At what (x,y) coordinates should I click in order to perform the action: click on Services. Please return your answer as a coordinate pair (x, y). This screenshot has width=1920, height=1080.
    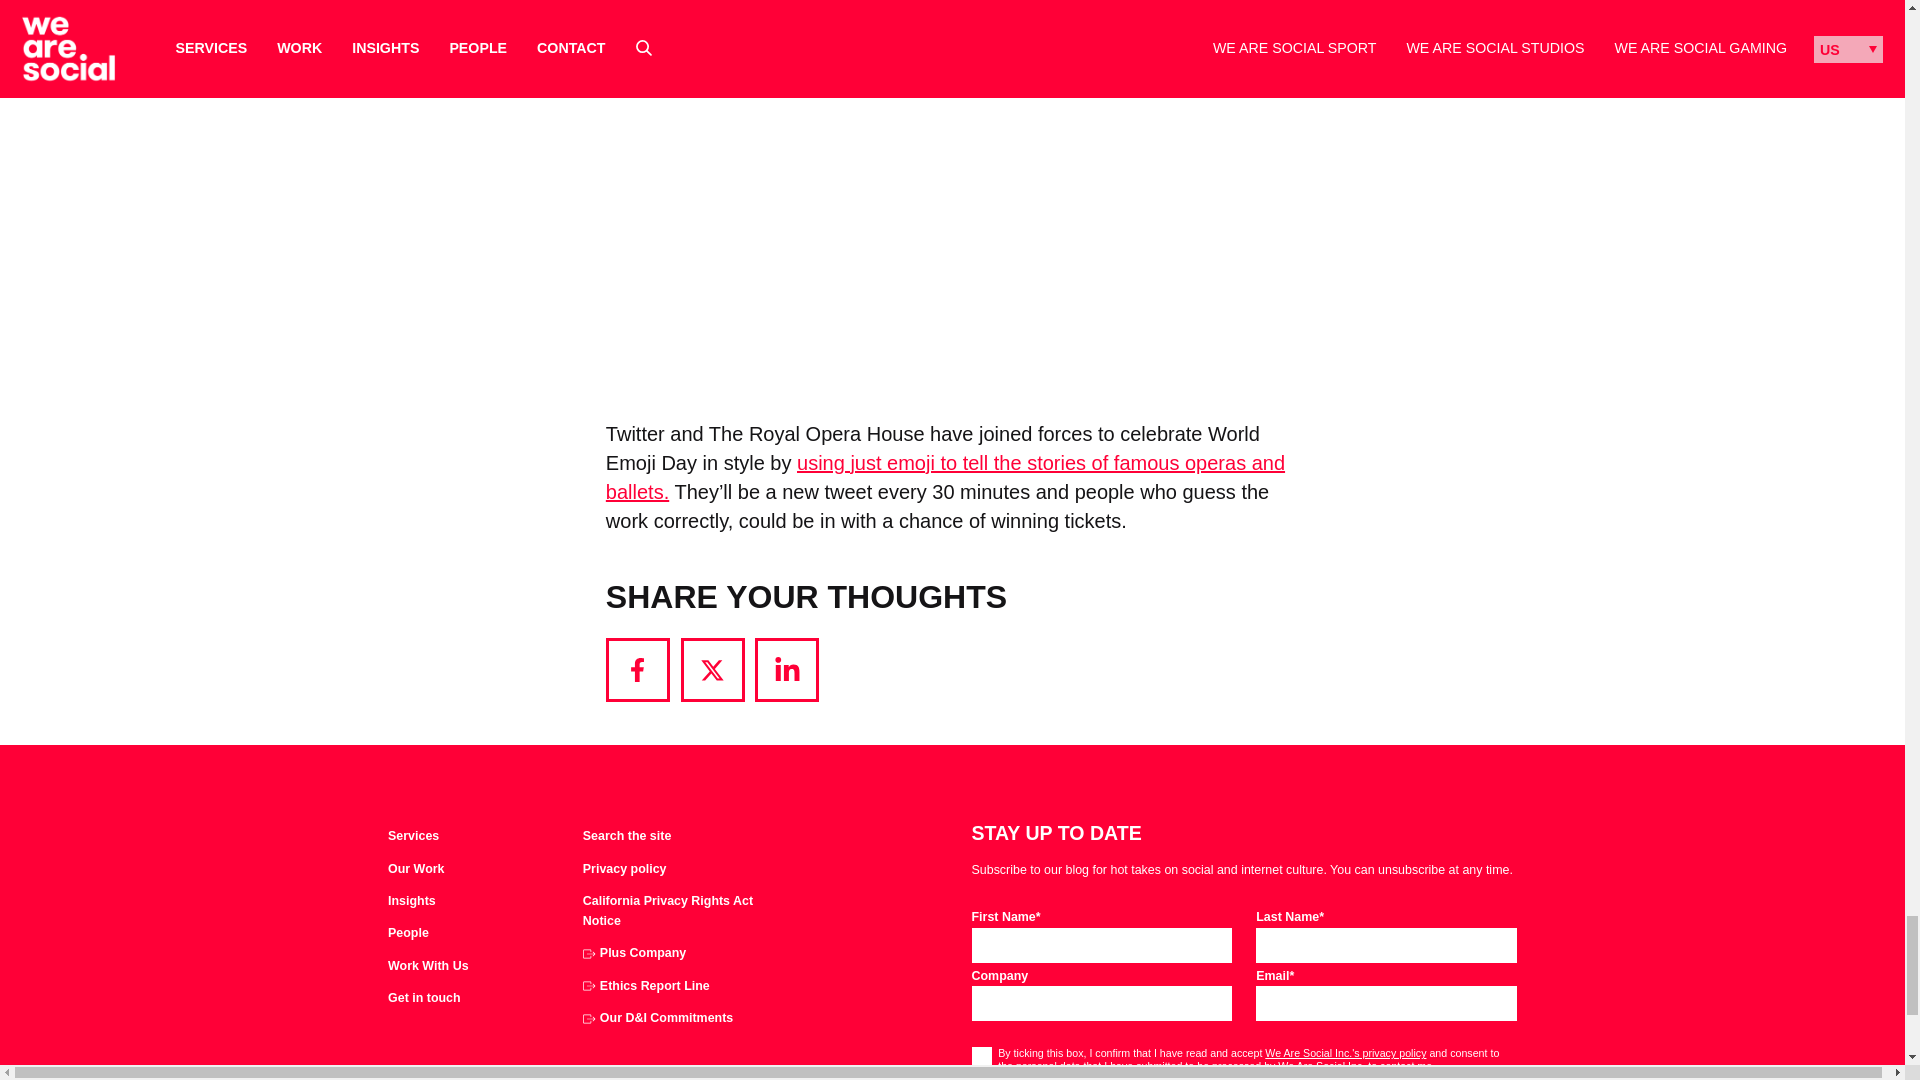
    Looking at the image, I should click on (413, 836).